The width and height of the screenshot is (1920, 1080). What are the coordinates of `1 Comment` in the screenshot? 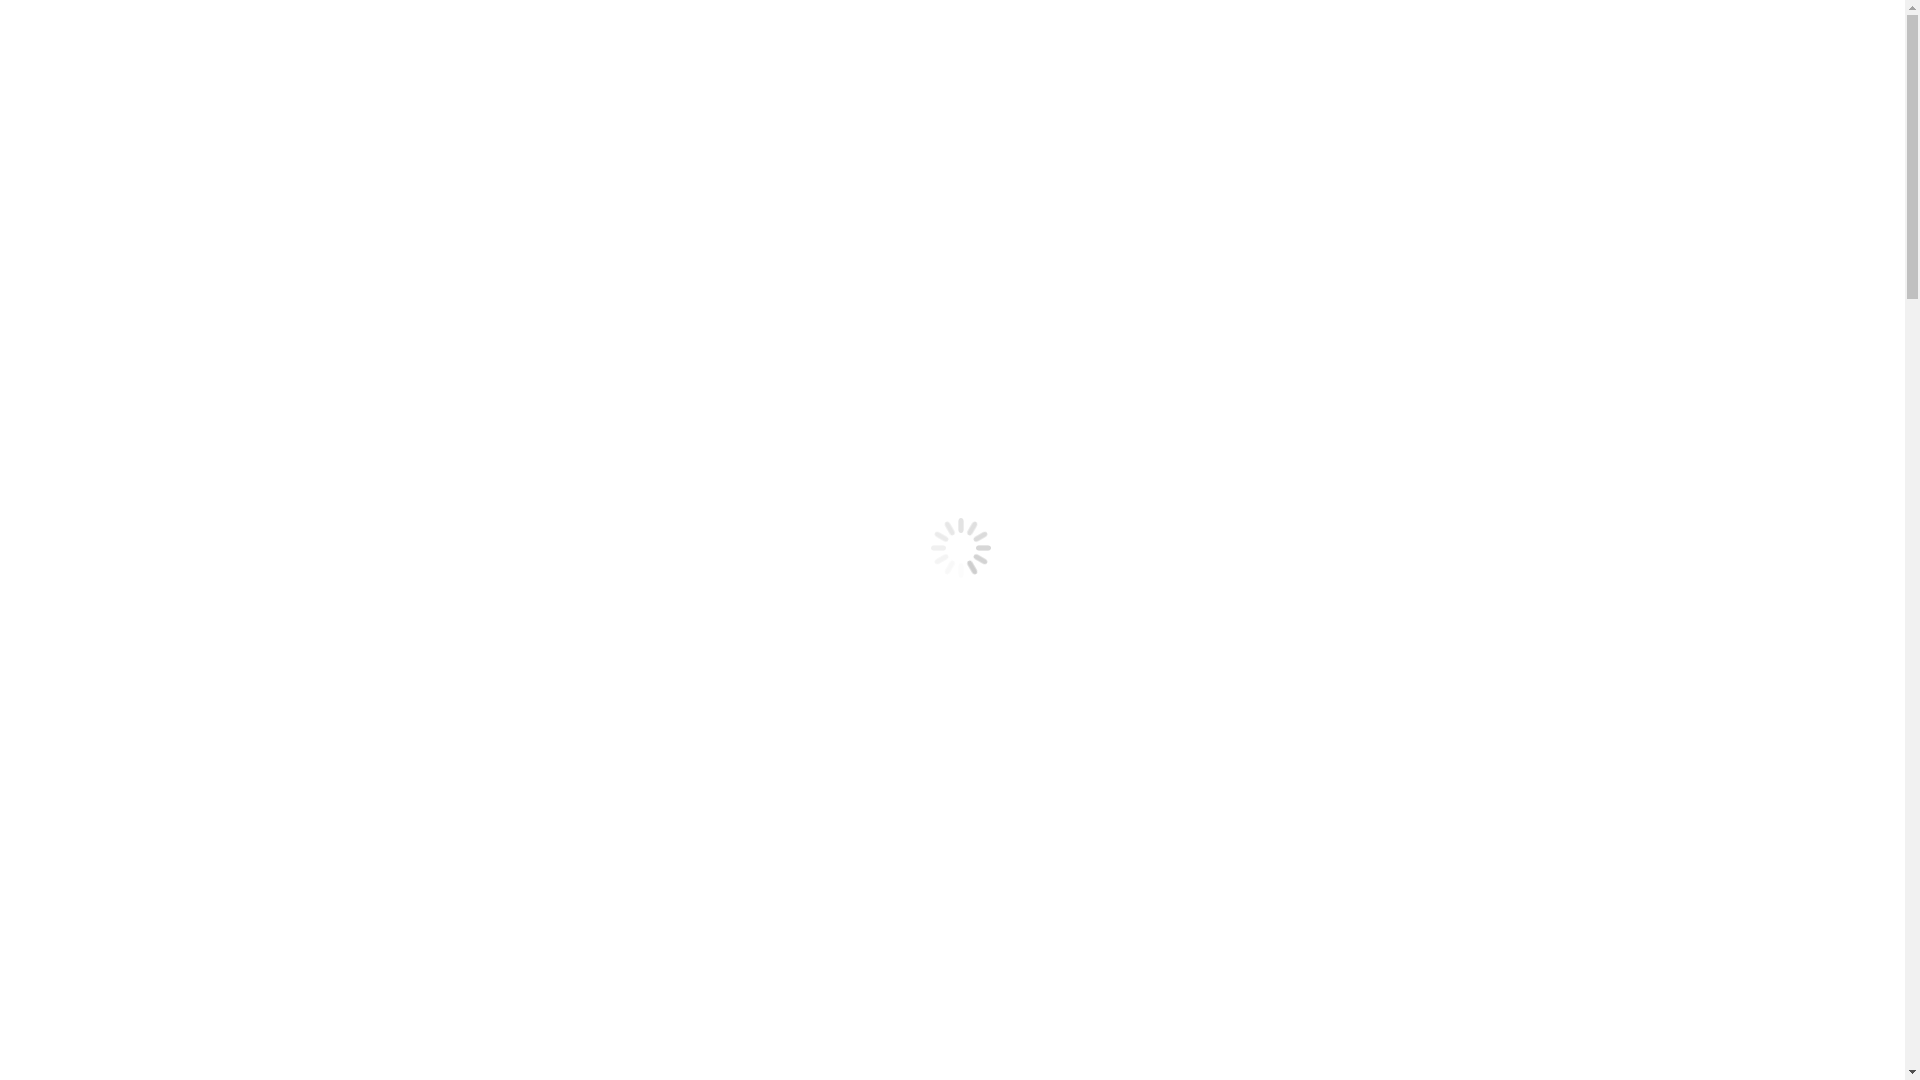 It's located at (394, 982).